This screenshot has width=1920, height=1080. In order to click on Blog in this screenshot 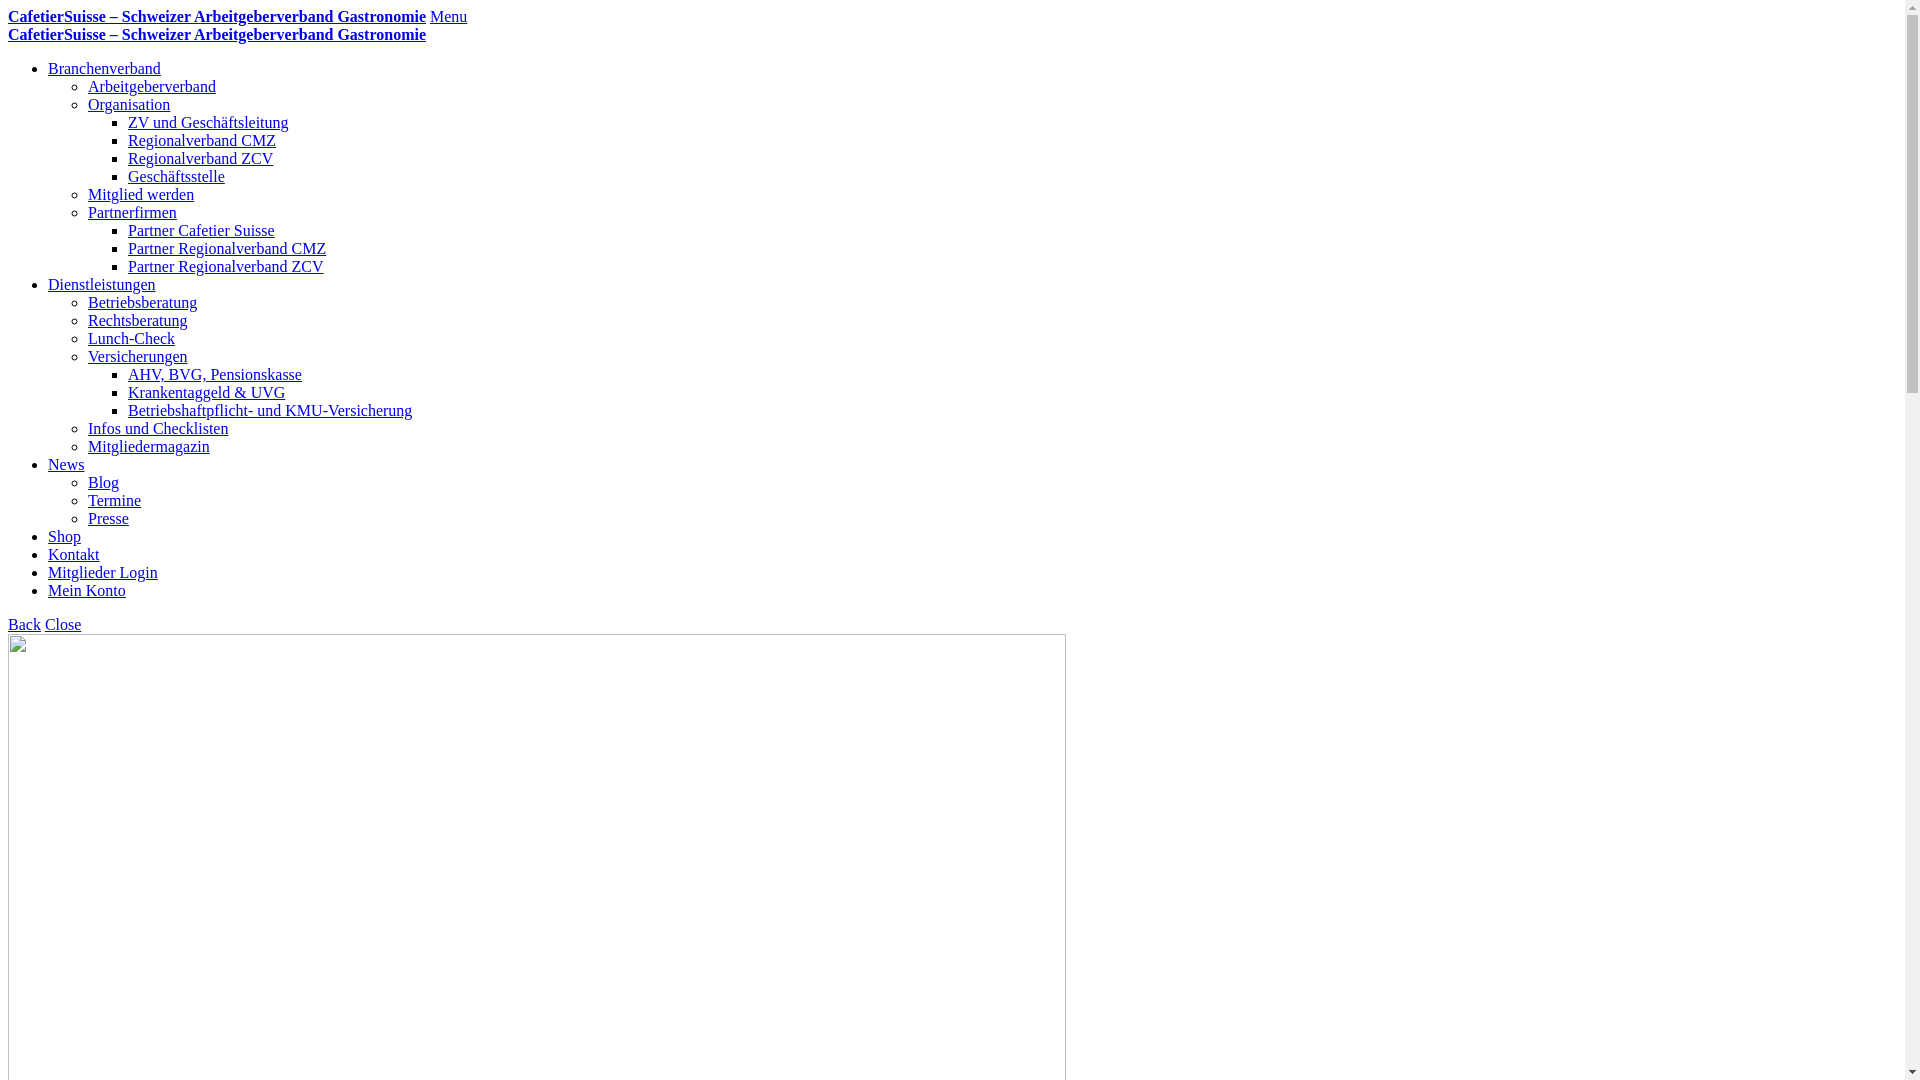, I will do `click(104, 482)`.